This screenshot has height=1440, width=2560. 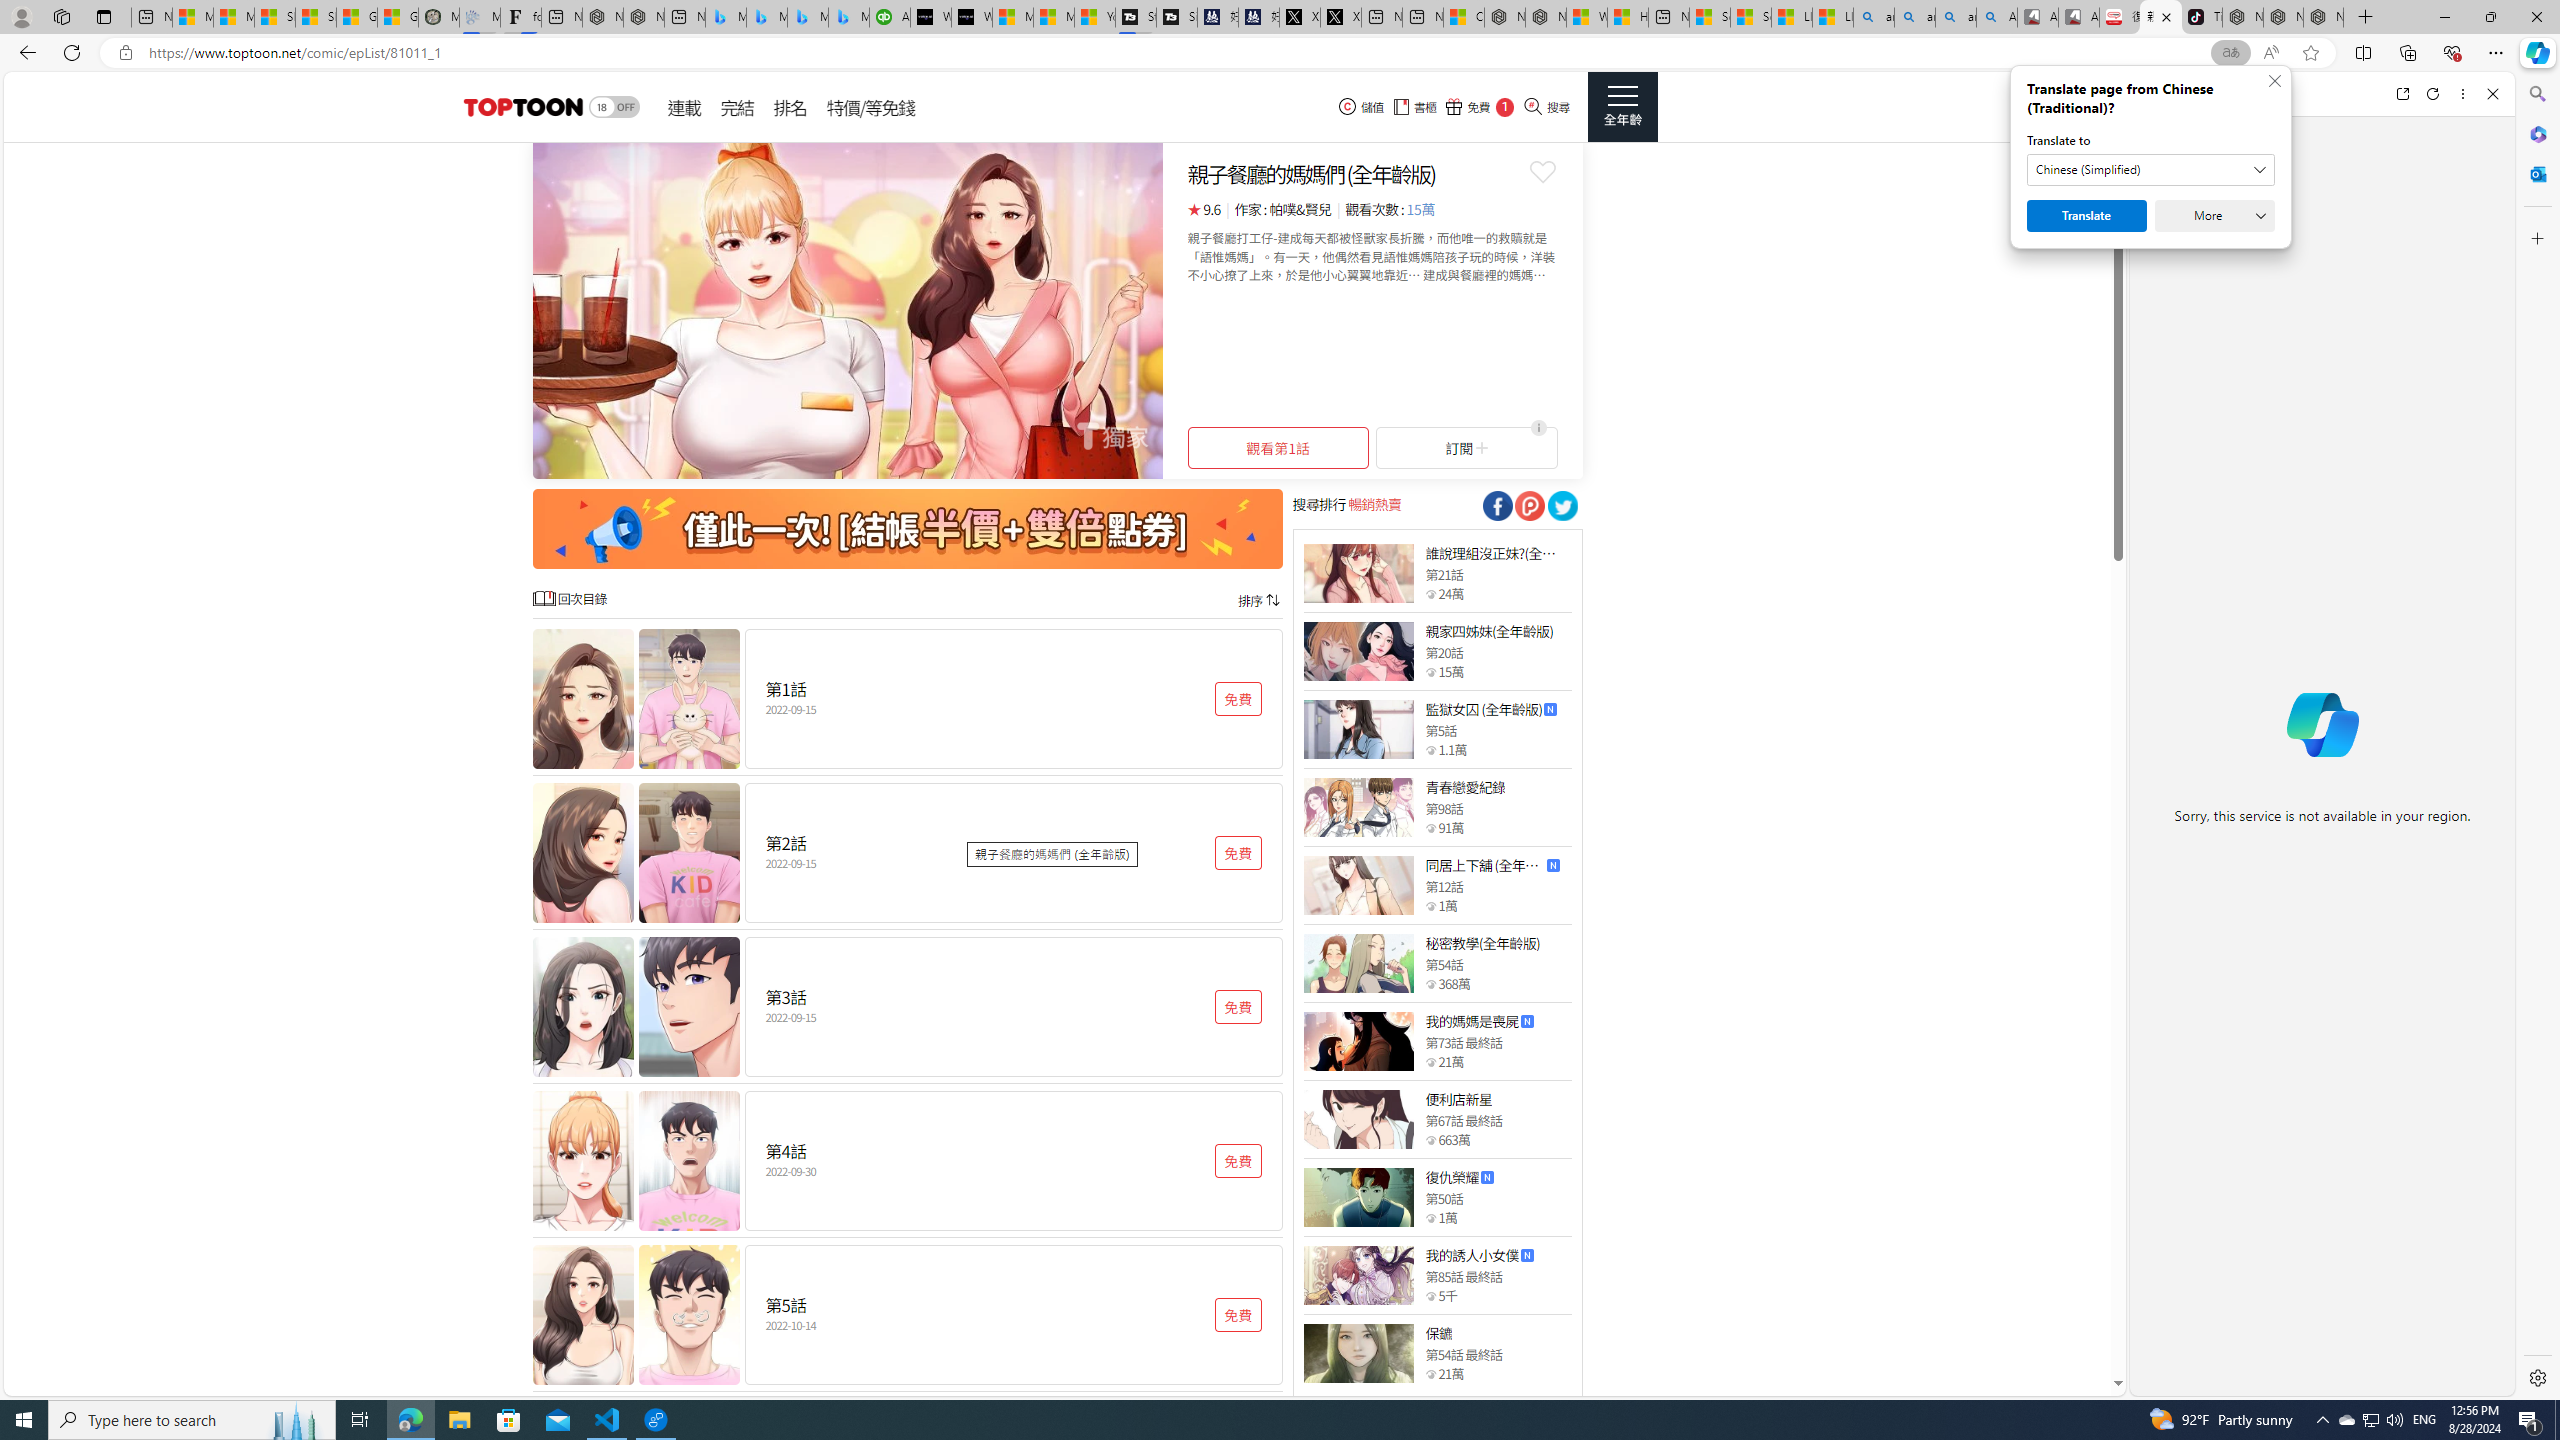 What do you see at coordinates (614, 107) in the screenshot?
I see `Class:  switch_18mode actionAdultBtn` at bounding box center [614, 107].